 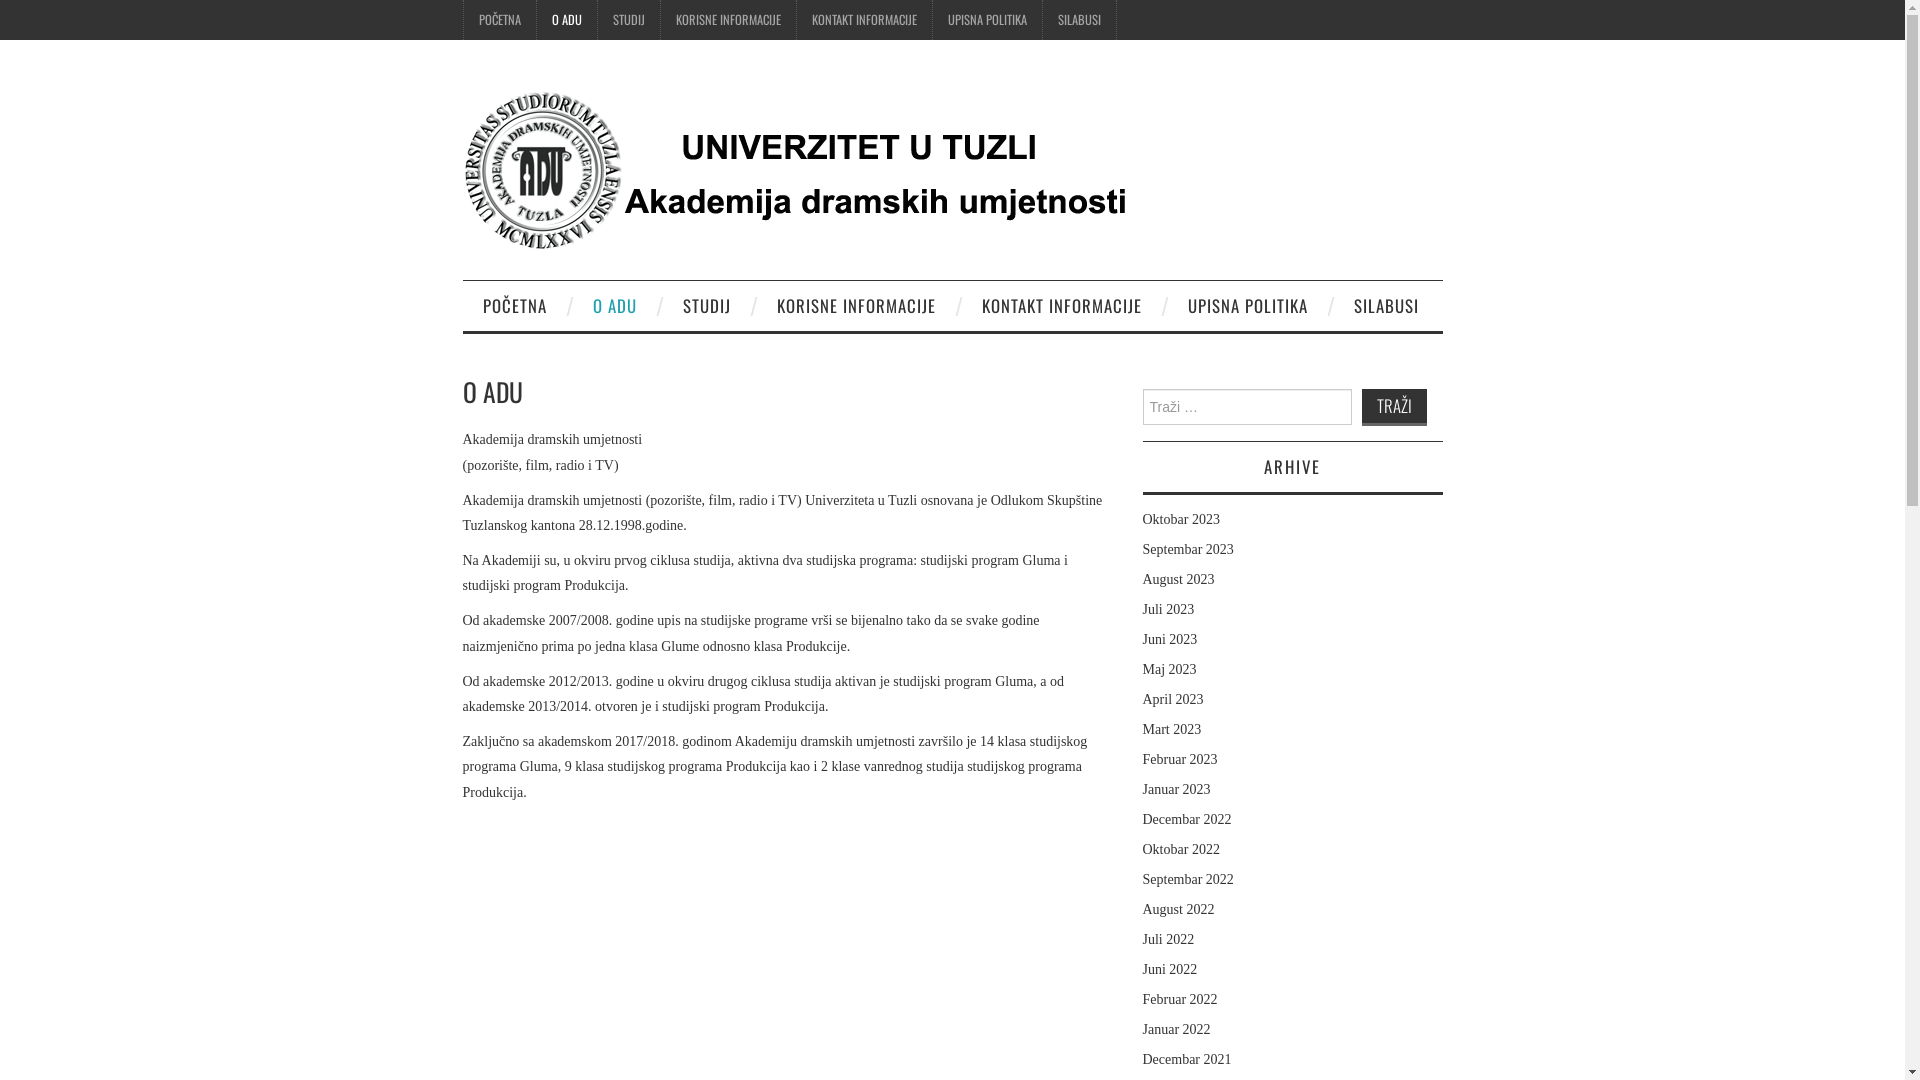 What do you see at coordinates (566, 20) in the screenshot?
I see `O ADU` at bounding box center [566, 20].